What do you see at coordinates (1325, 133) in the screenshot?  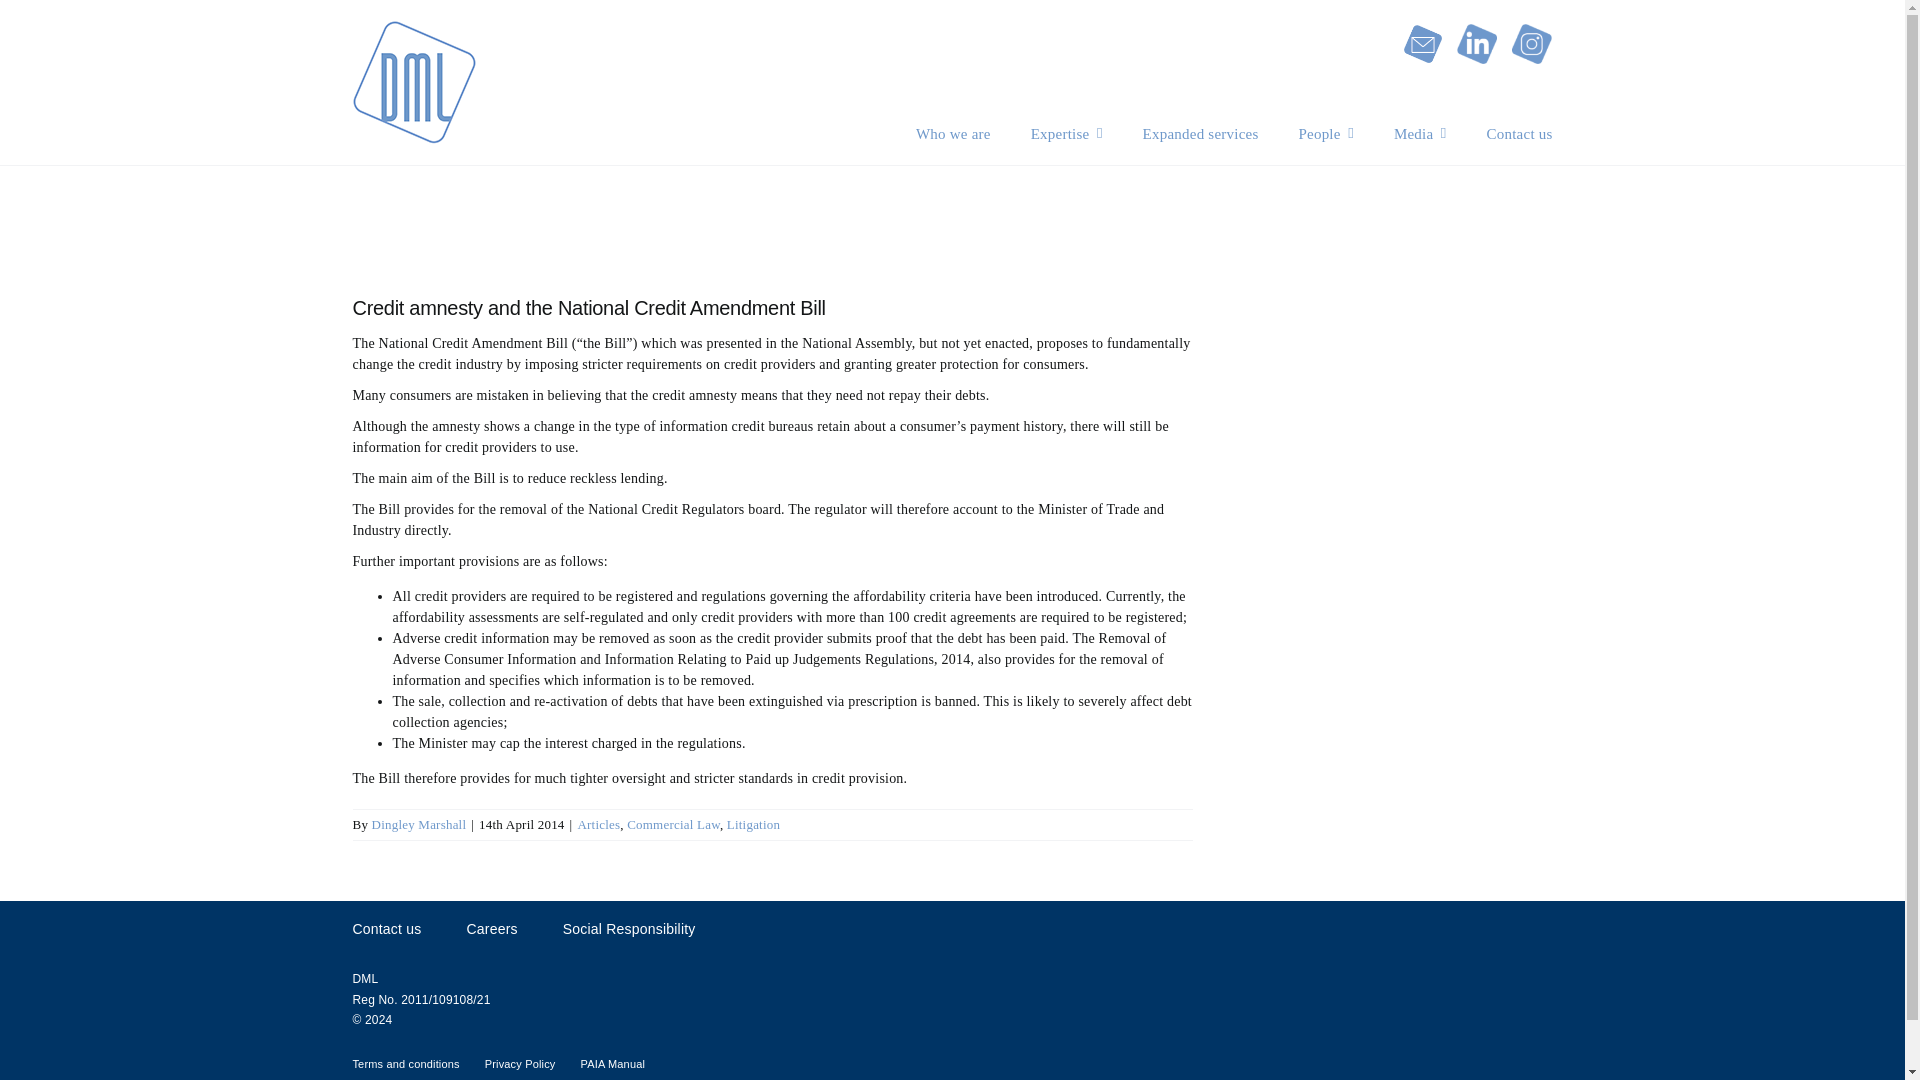 I see `People` at bounding box center [1325, 133].